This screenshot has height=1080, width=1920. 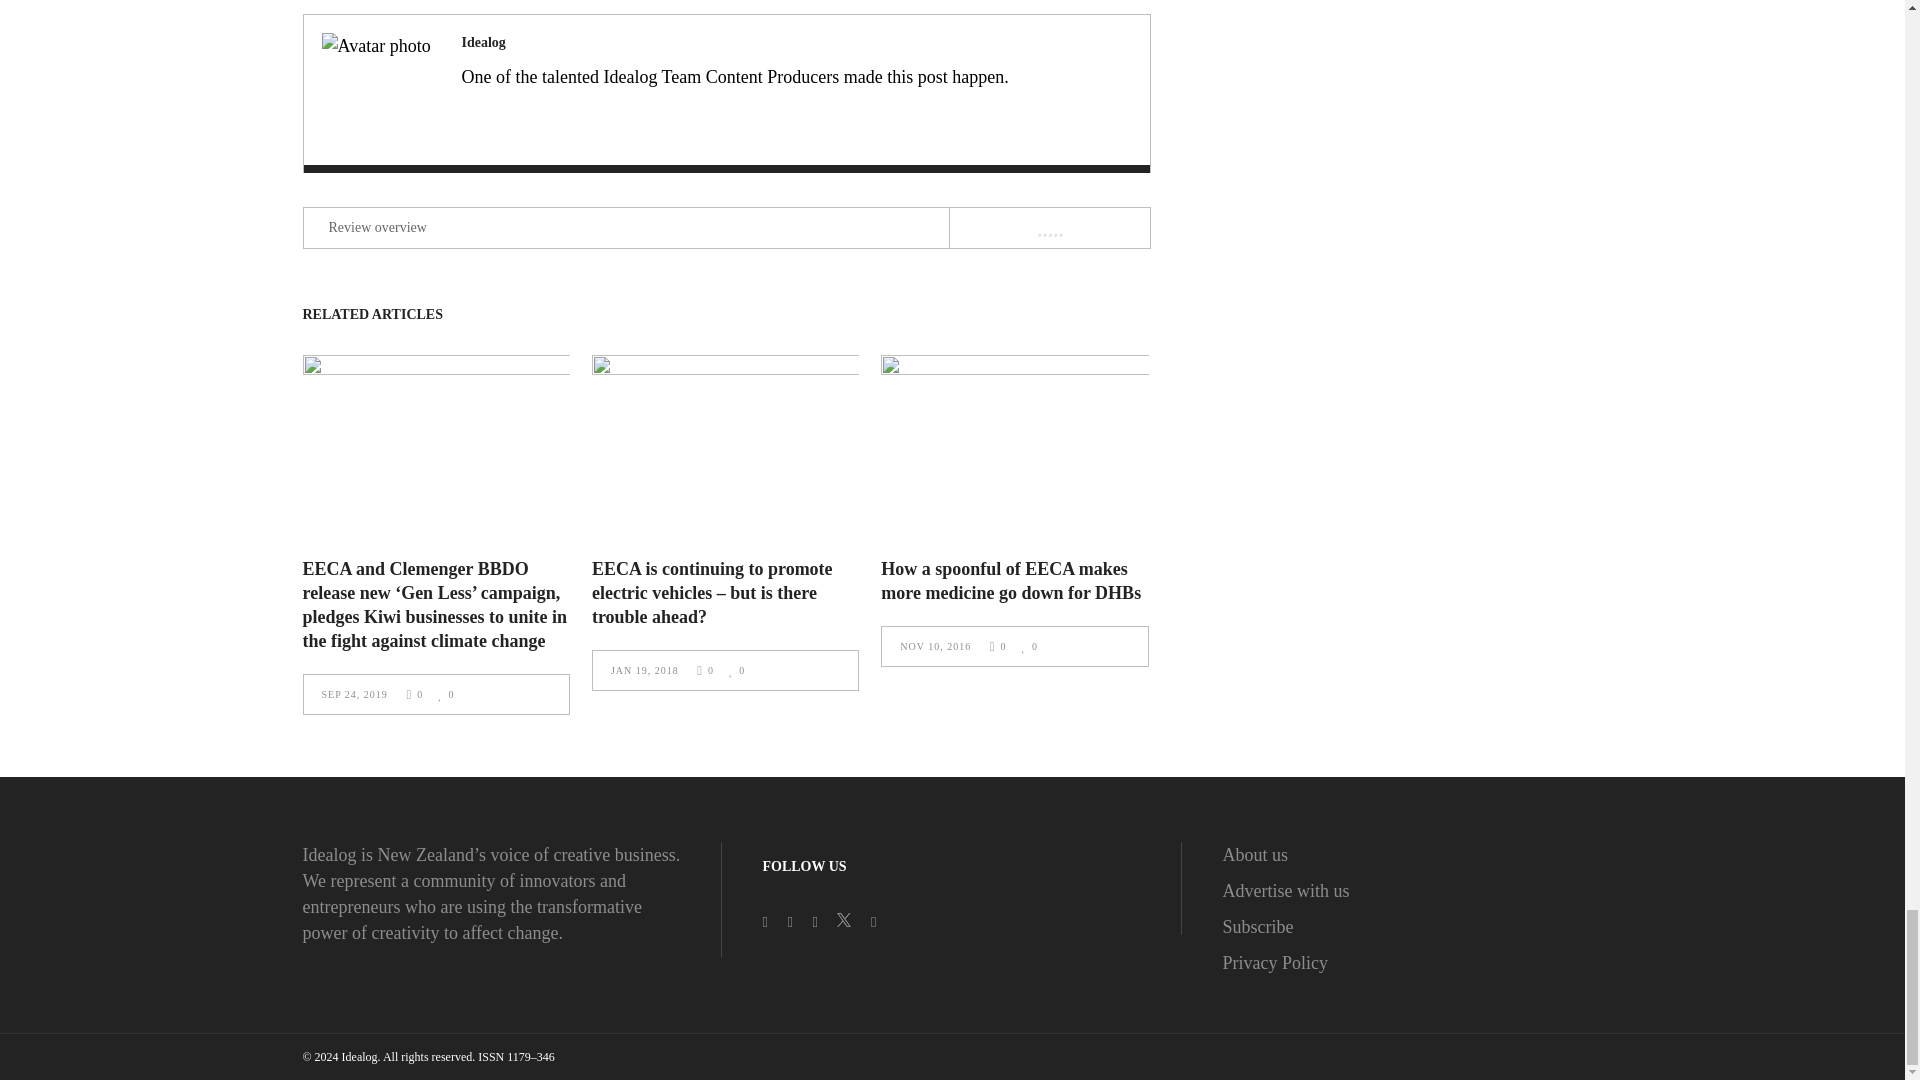 I want to click on Idealog, so click(x=484, y=42).